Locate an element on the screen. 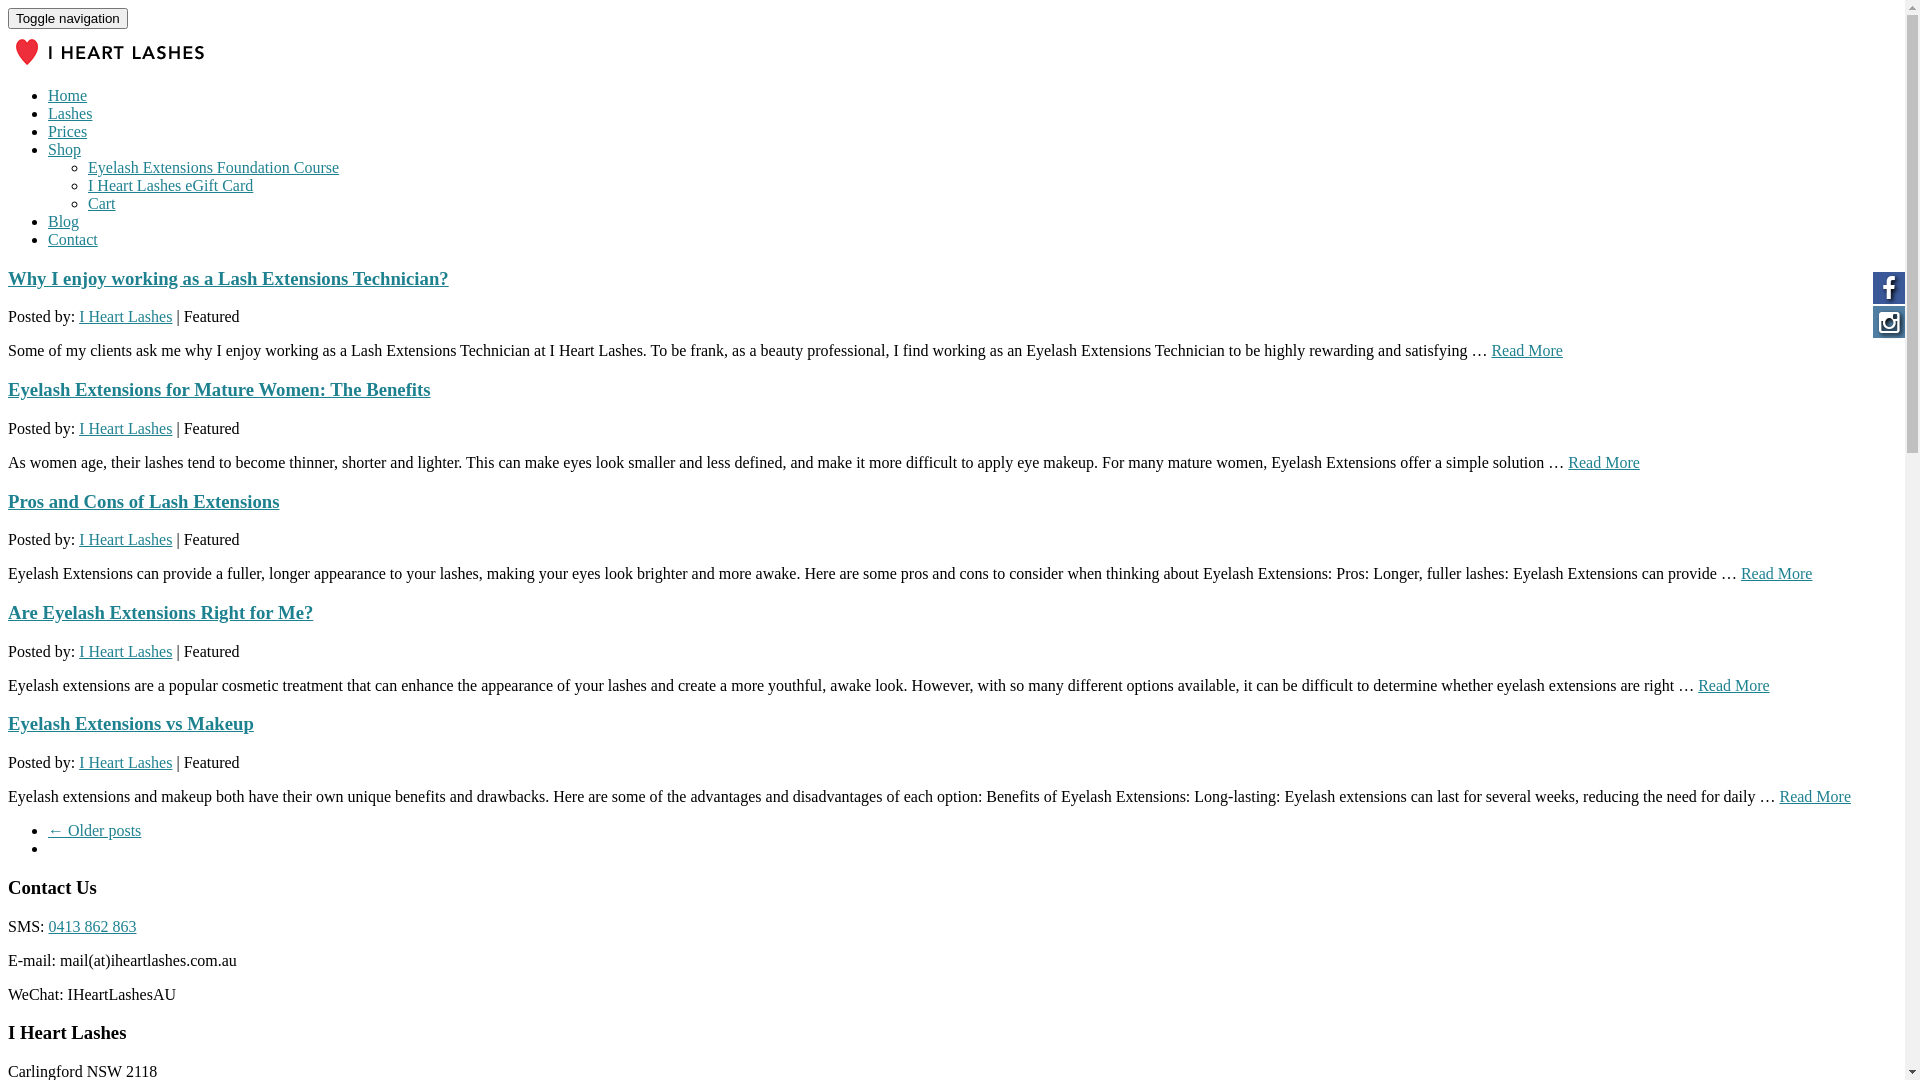 Image resolution: width=1920 pixels, height=1080 pixels. Prices is located at coordinates (68, 132).